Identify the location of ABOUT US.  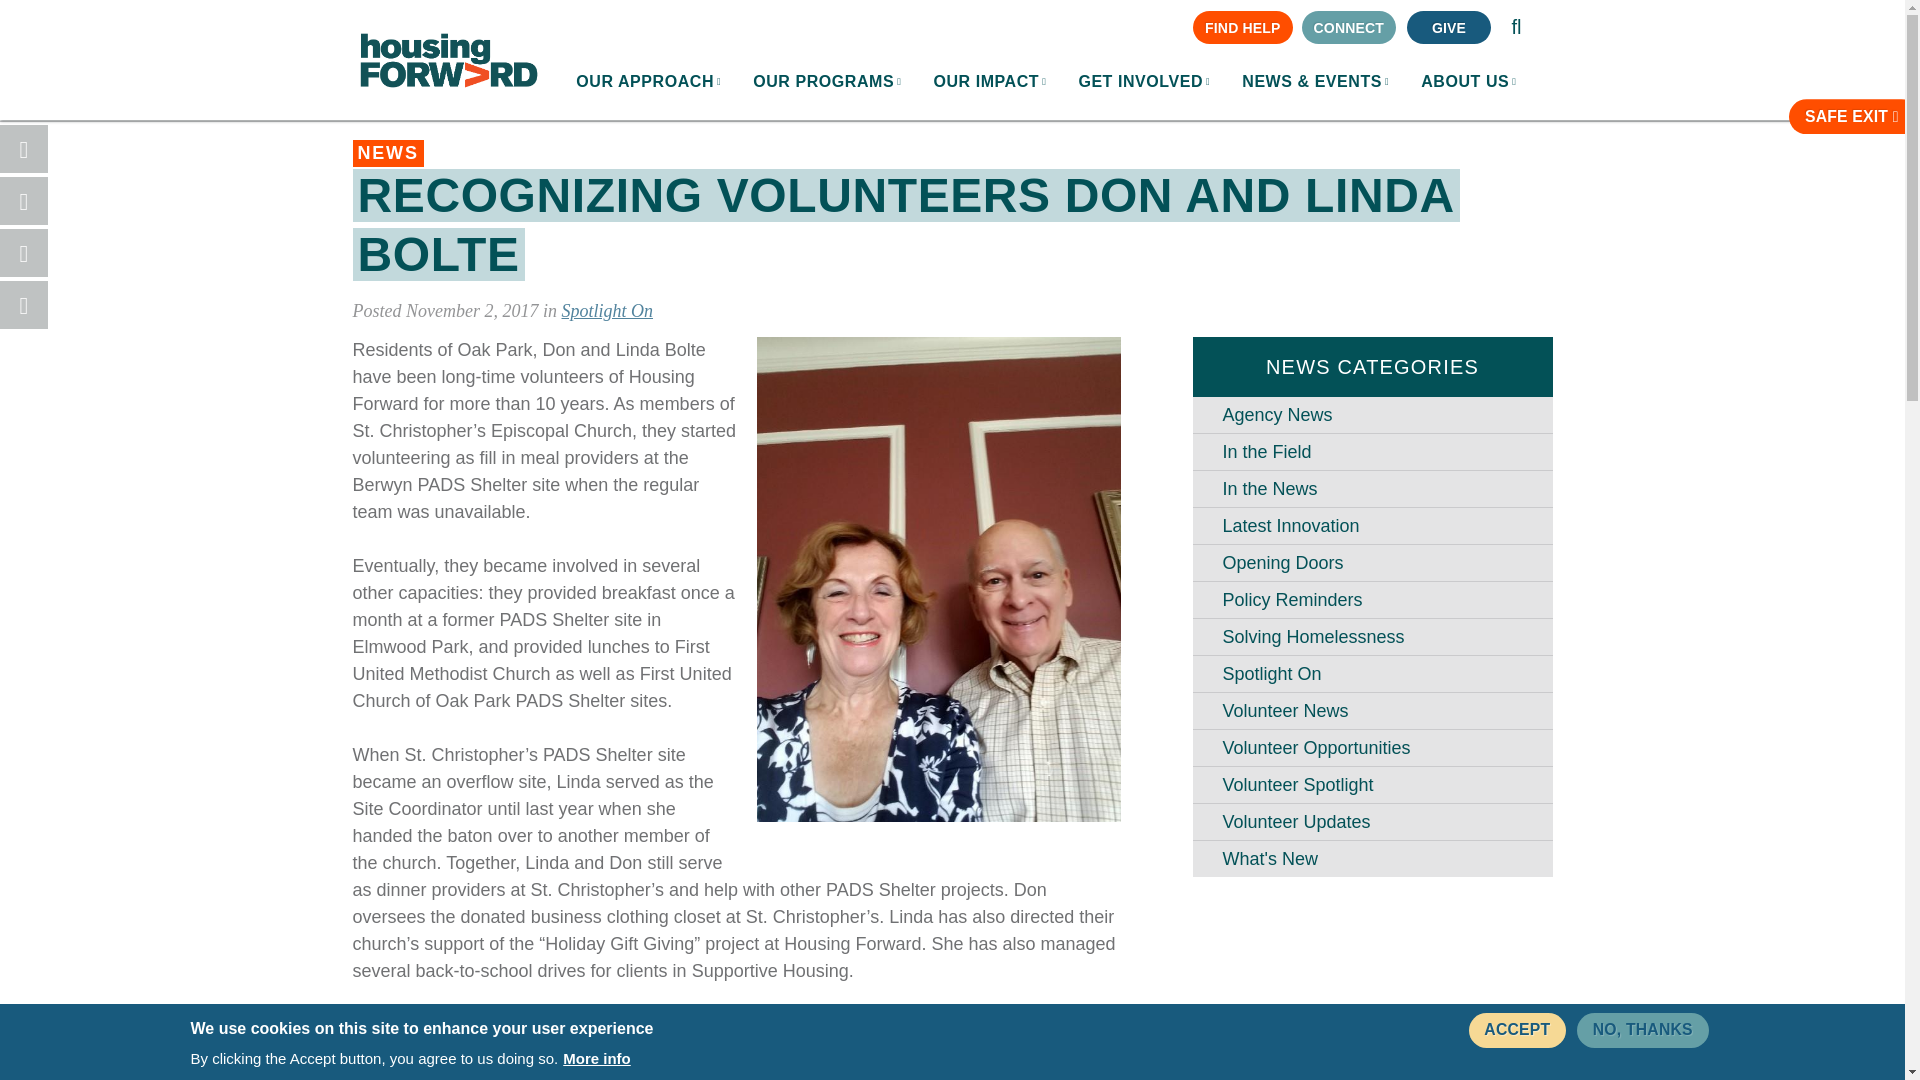
(1468, 82).